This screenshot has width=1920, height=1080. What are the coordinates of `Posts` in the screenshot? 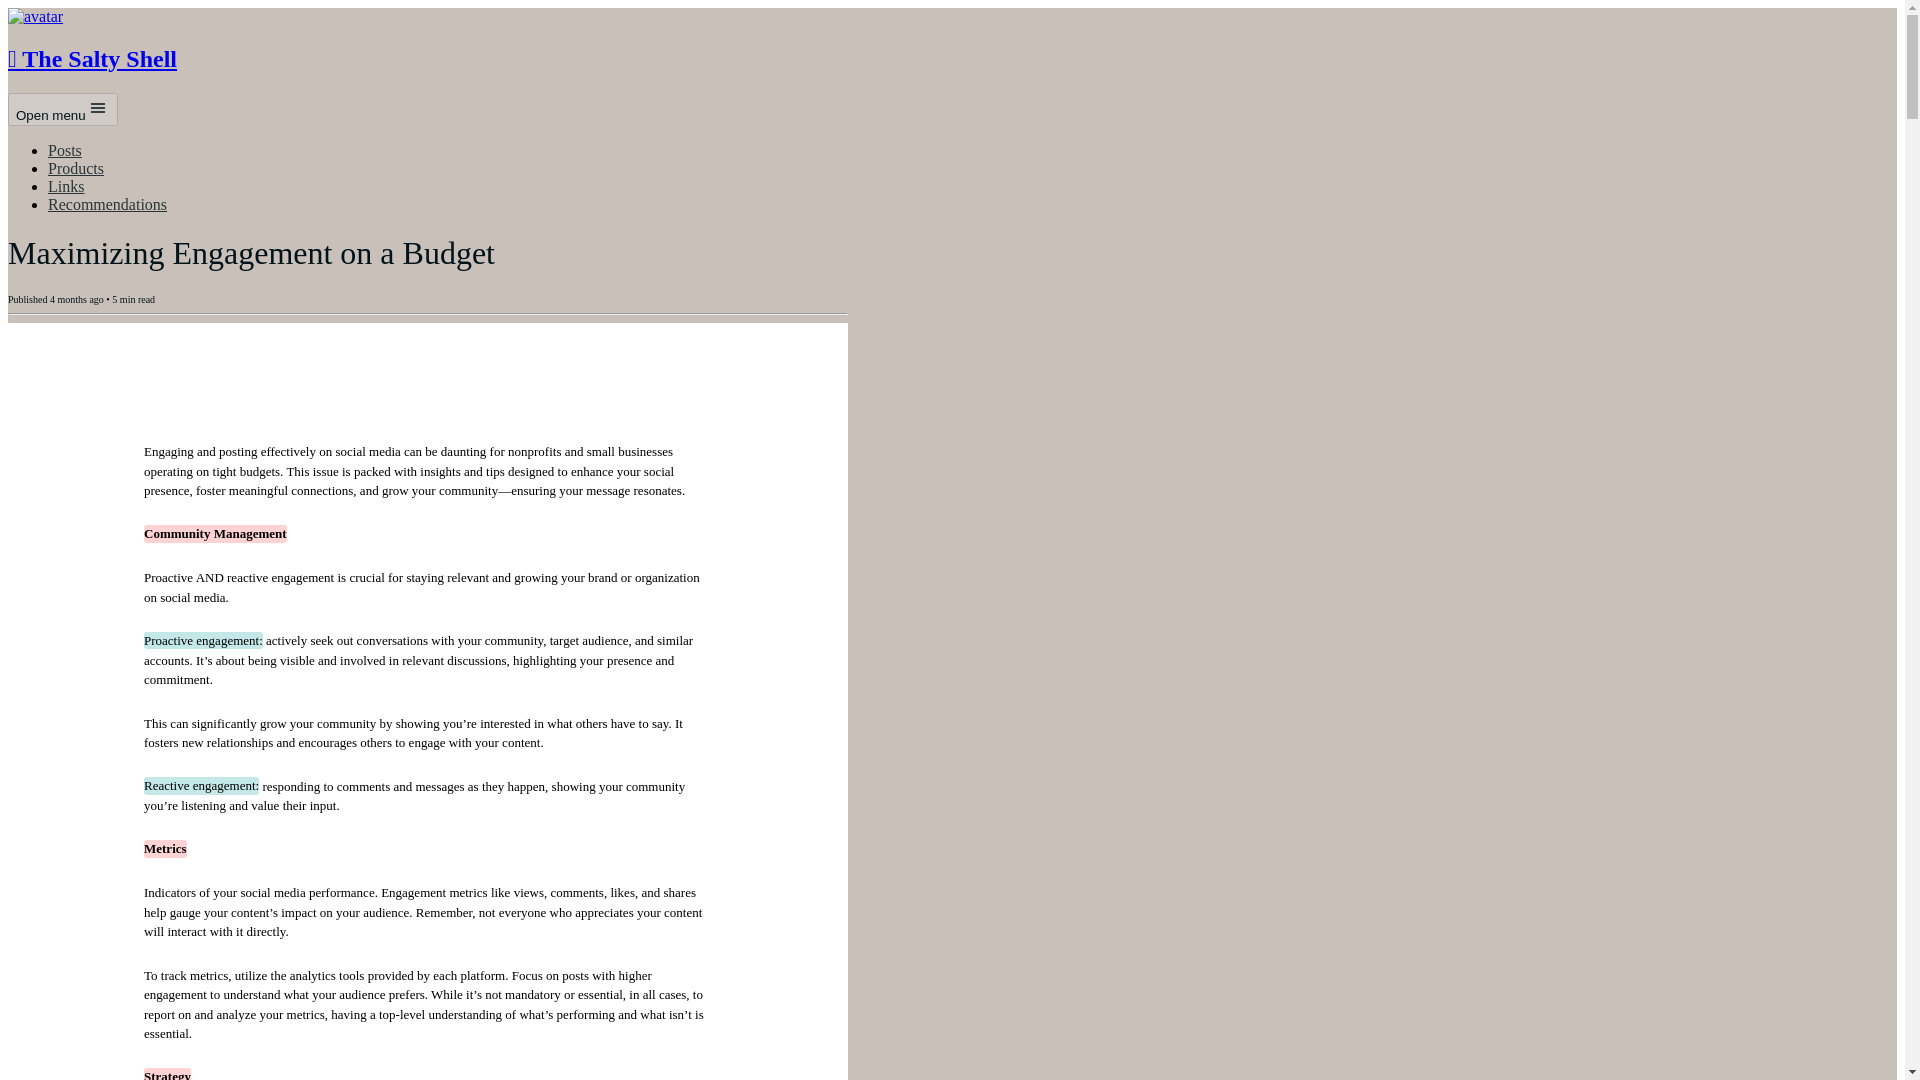 It's located at (65, 150).